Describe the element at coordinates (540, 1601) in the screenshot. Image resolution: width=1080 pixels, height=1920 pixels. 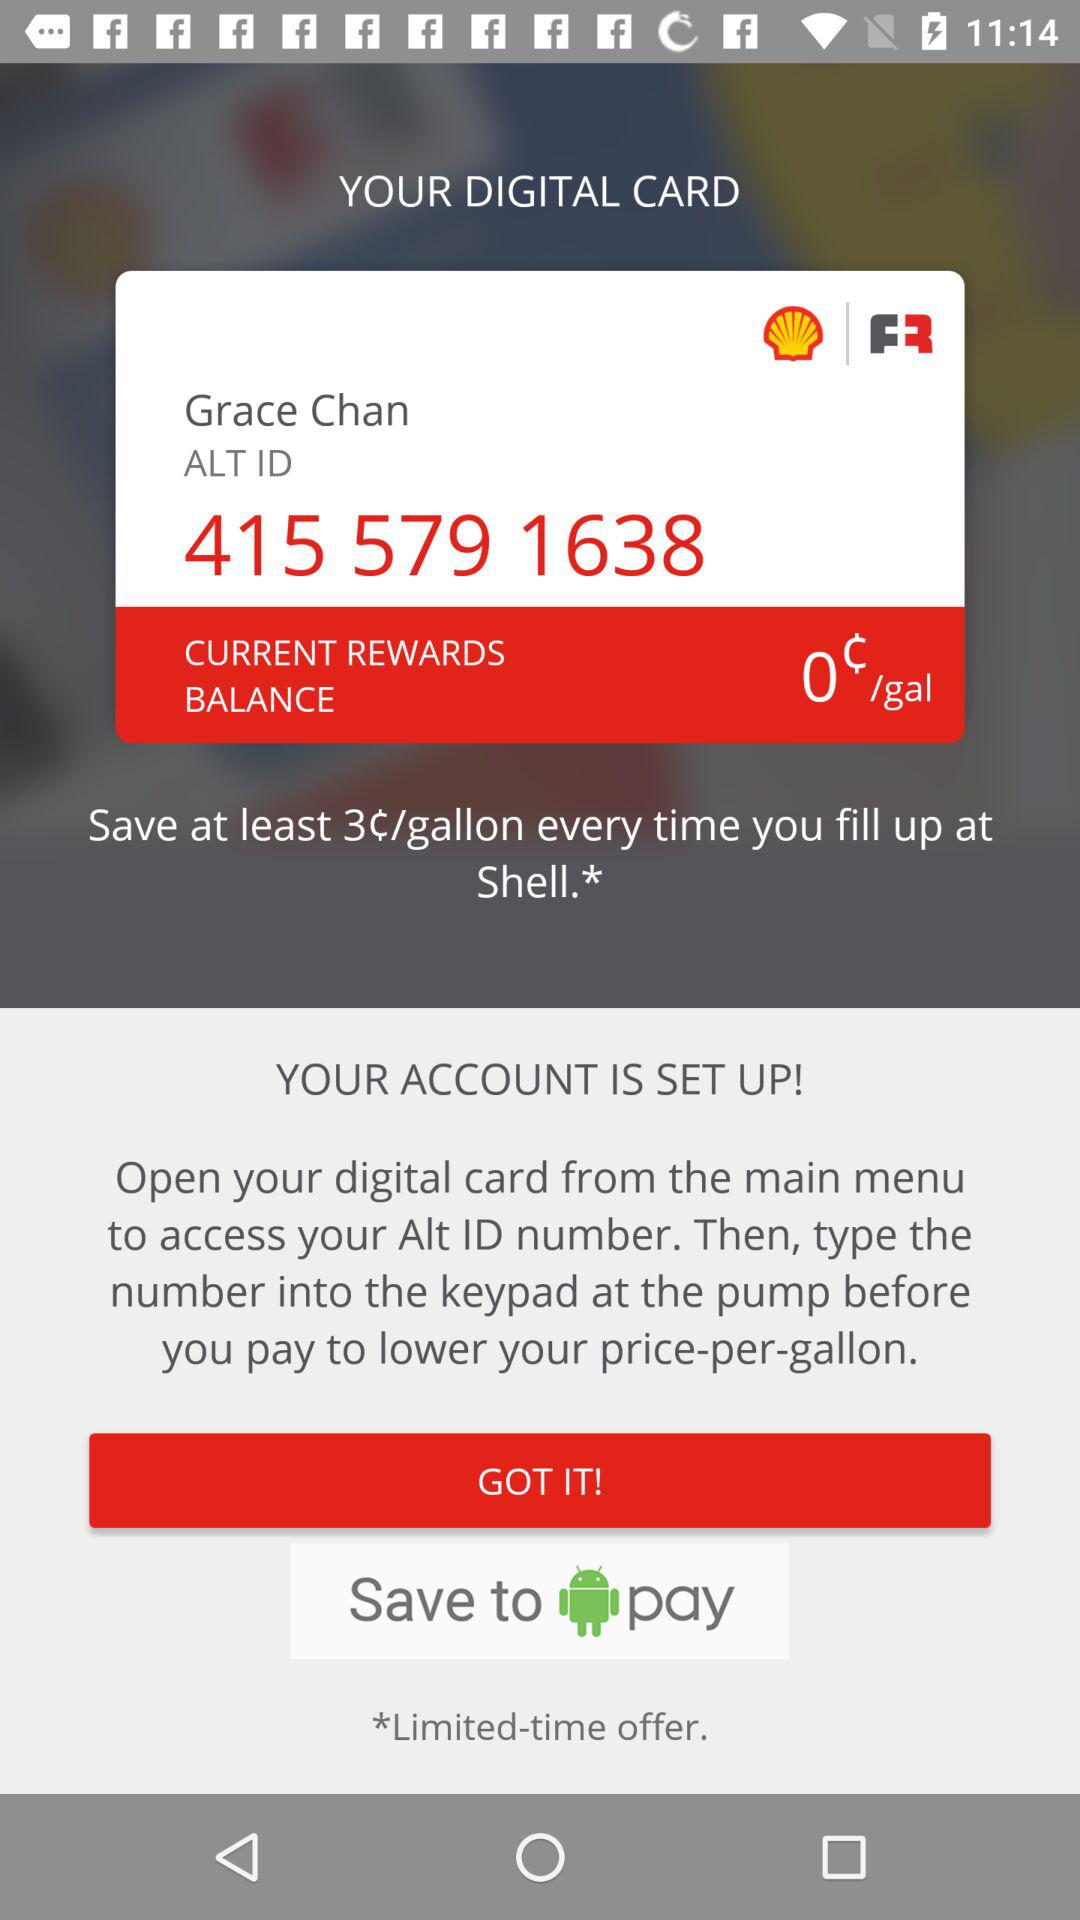
I see `save to androidpay` at that location.